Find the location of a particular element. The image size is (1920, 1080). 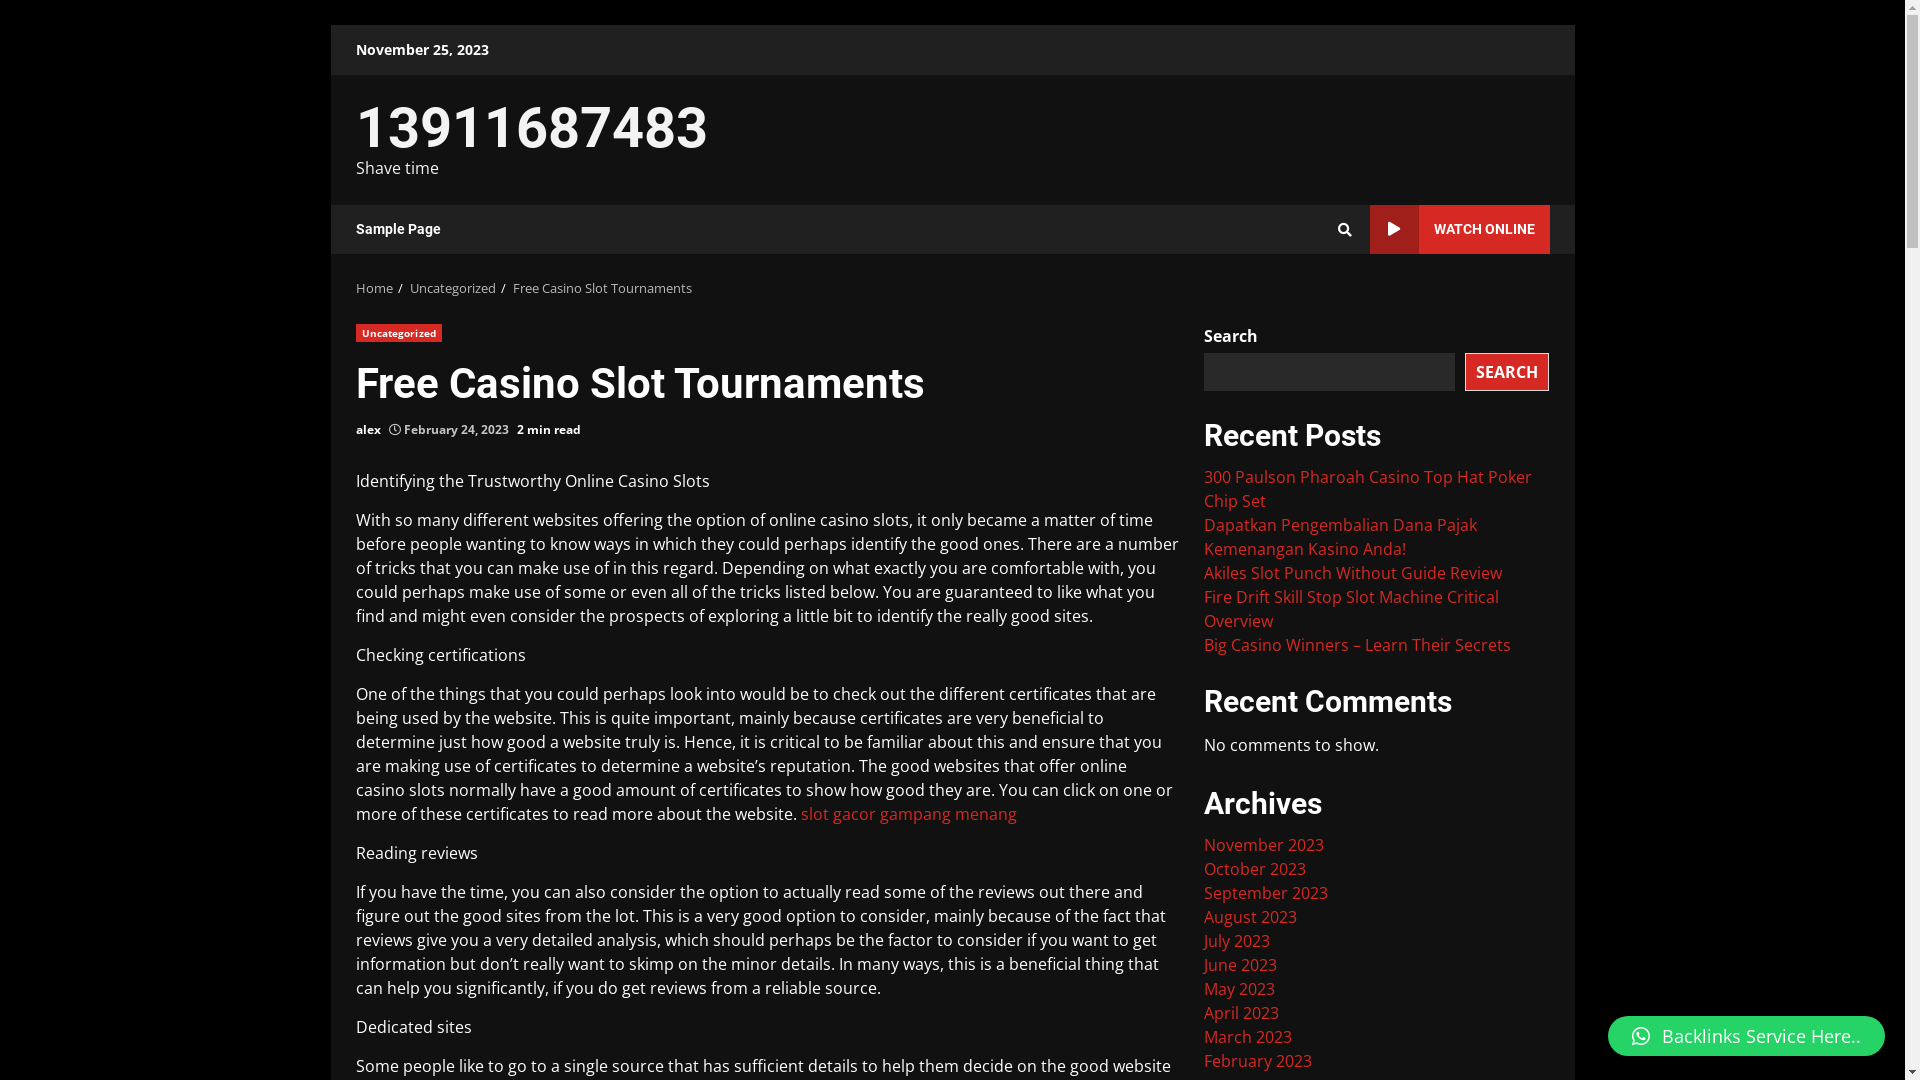

Backlinks Service Here.. is located at coordinates (1746, 1036).